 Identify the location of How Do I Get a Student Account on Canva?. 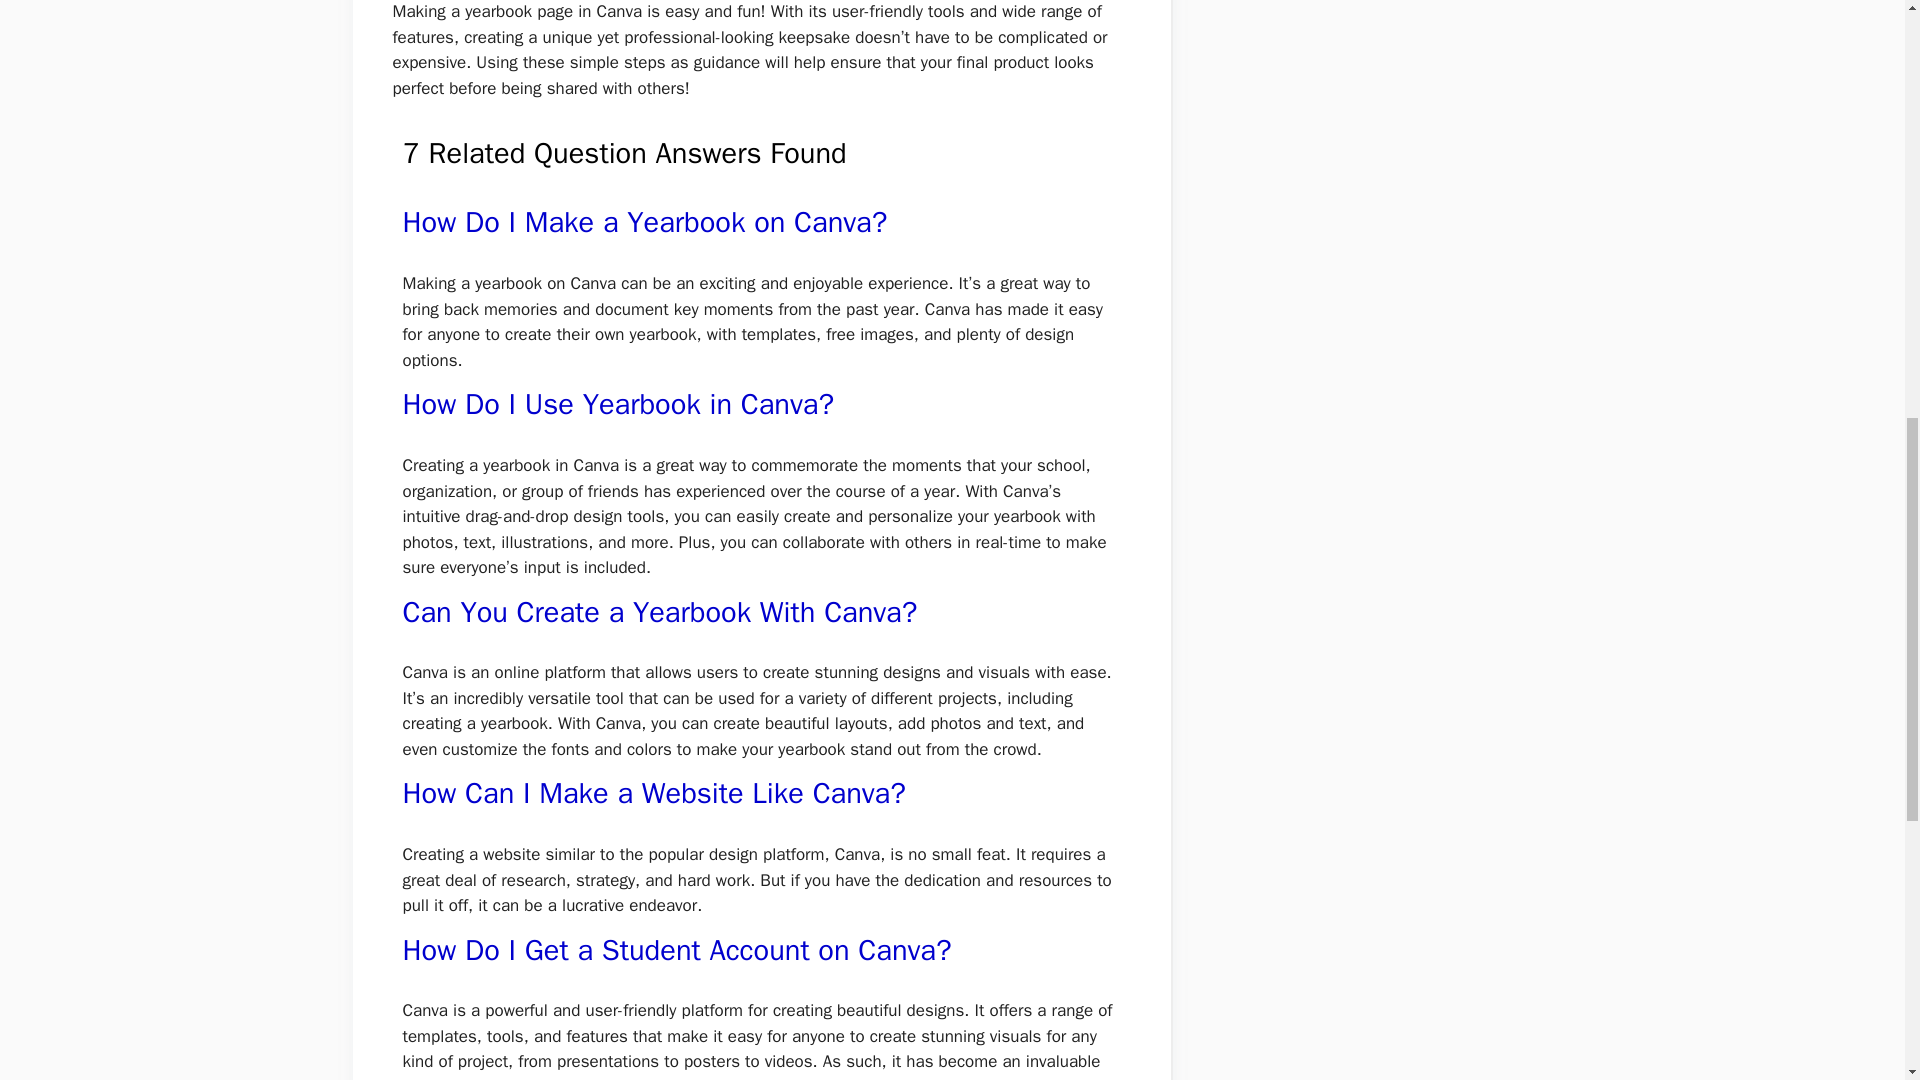
(676, 950).